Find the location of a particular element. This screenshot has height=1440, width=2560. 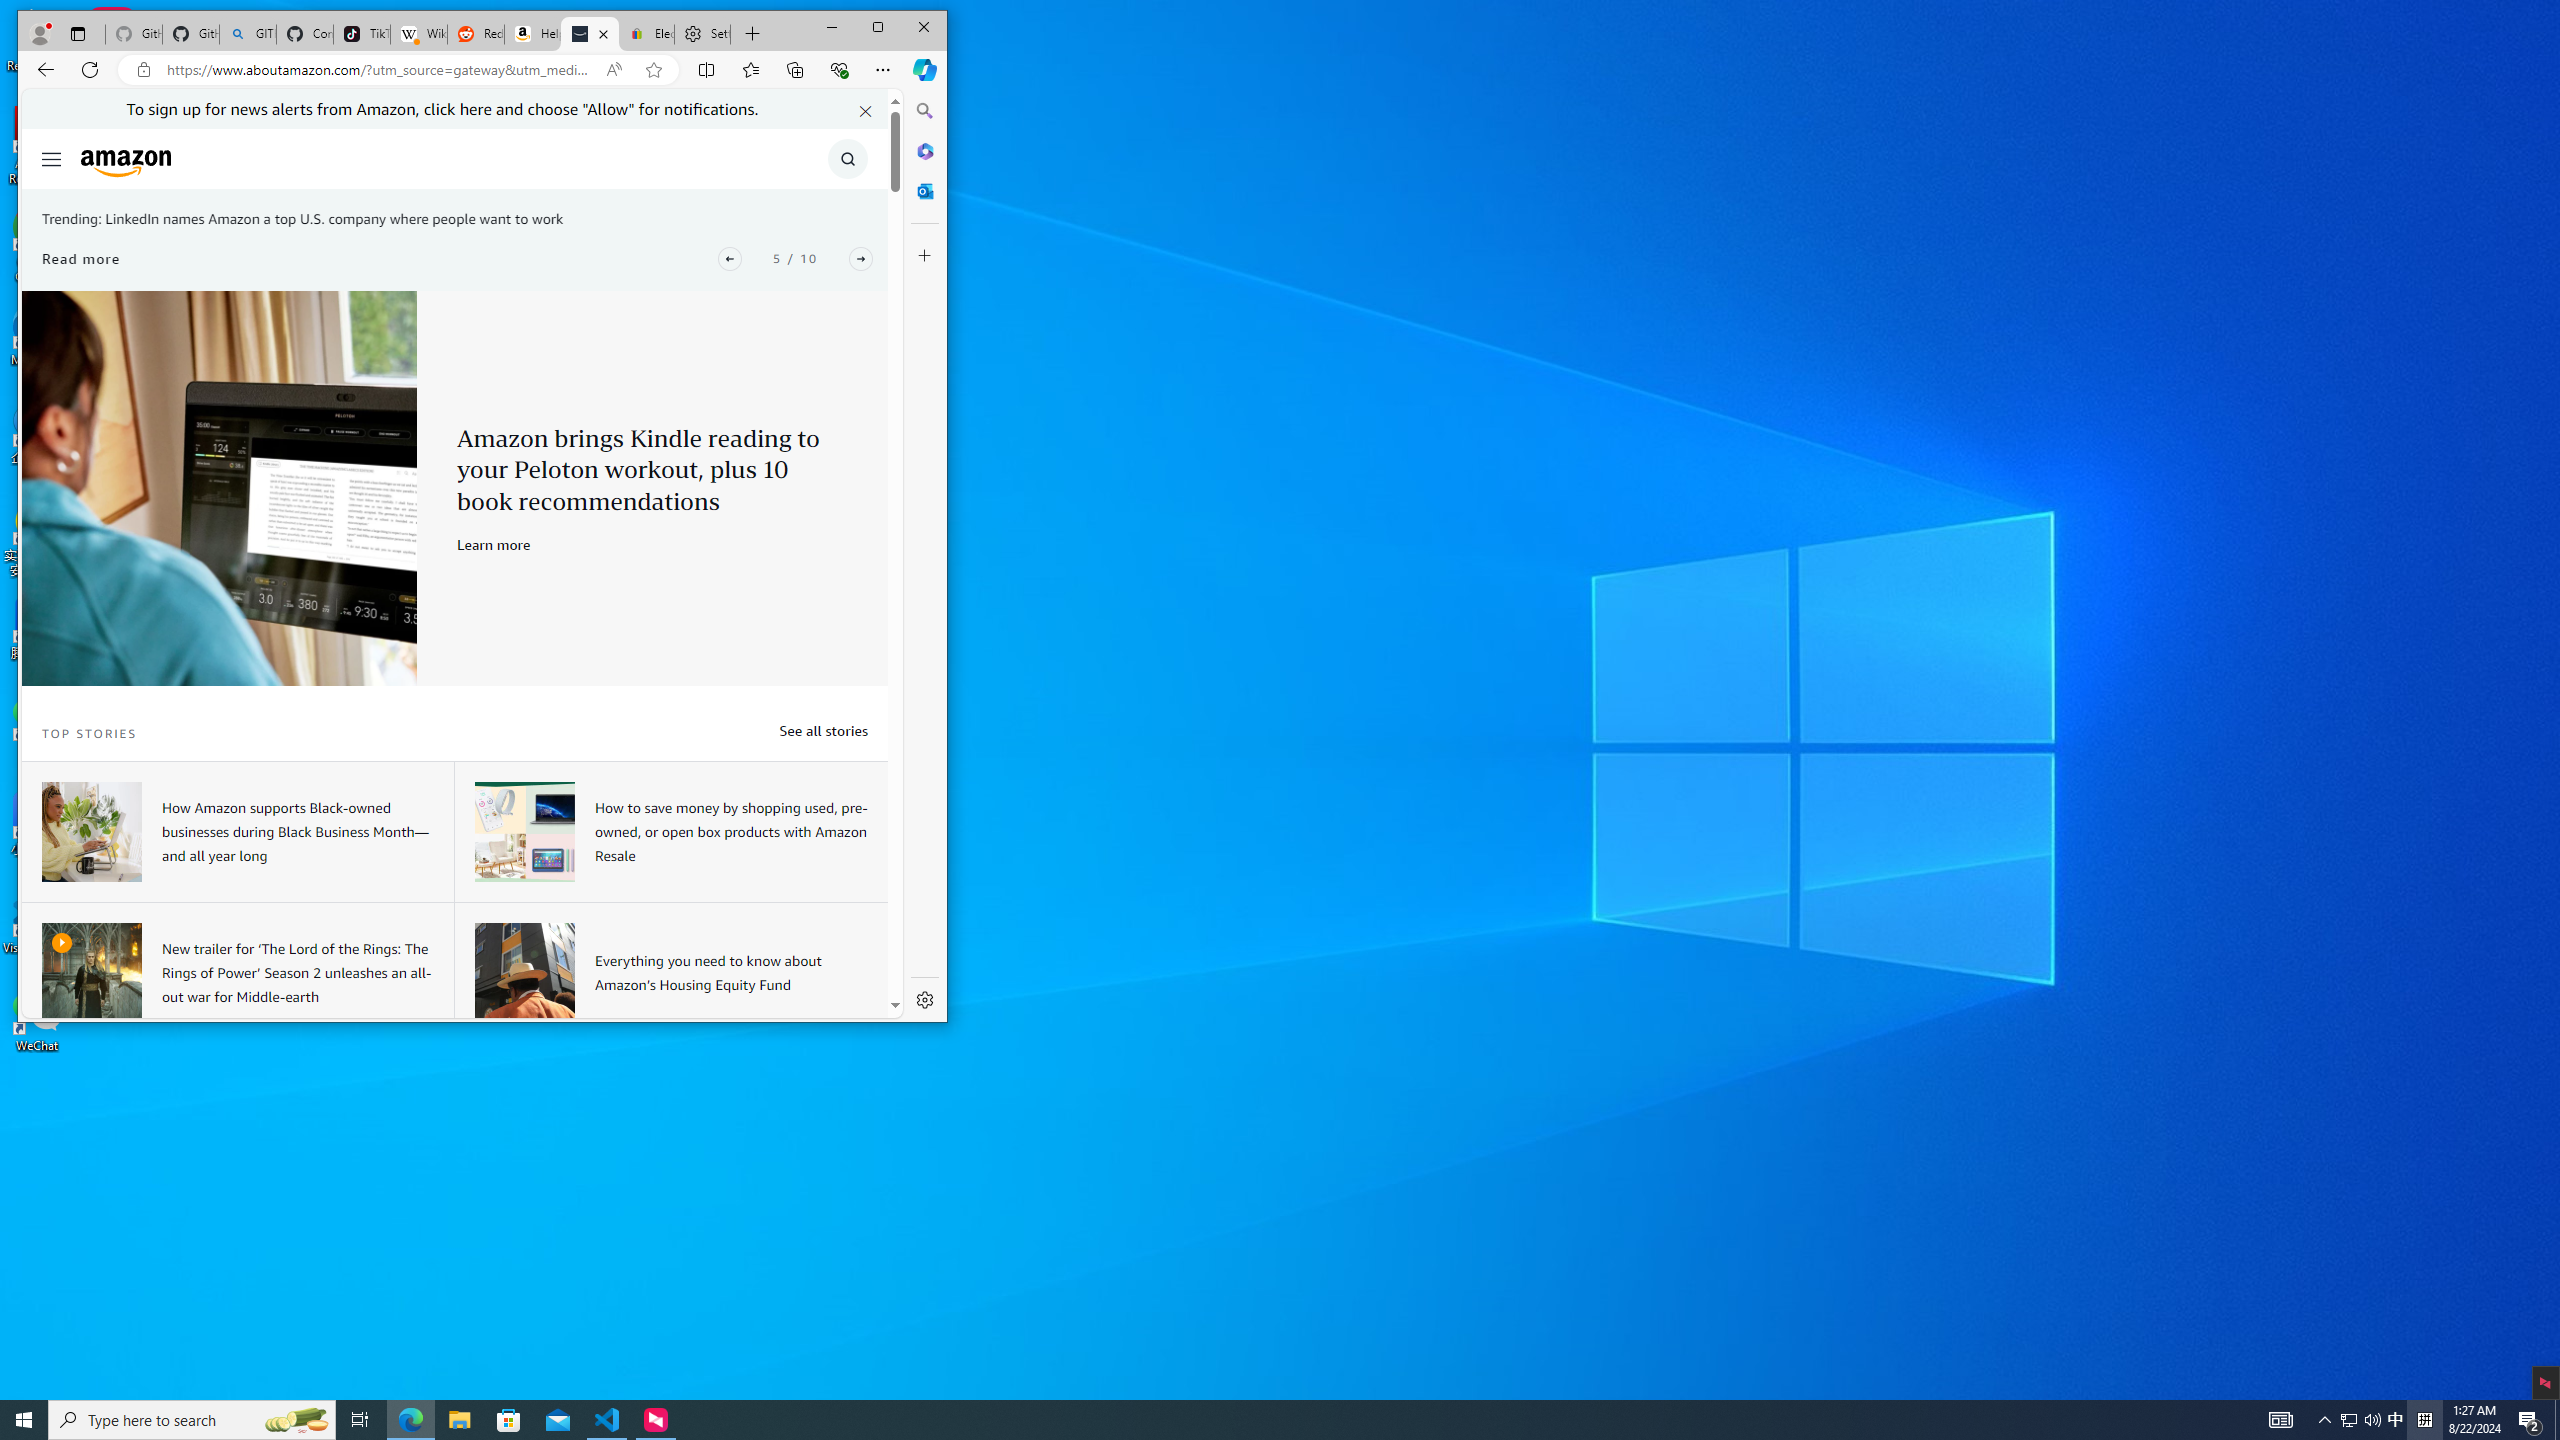

Task View is located at coordinates (360, 1420).